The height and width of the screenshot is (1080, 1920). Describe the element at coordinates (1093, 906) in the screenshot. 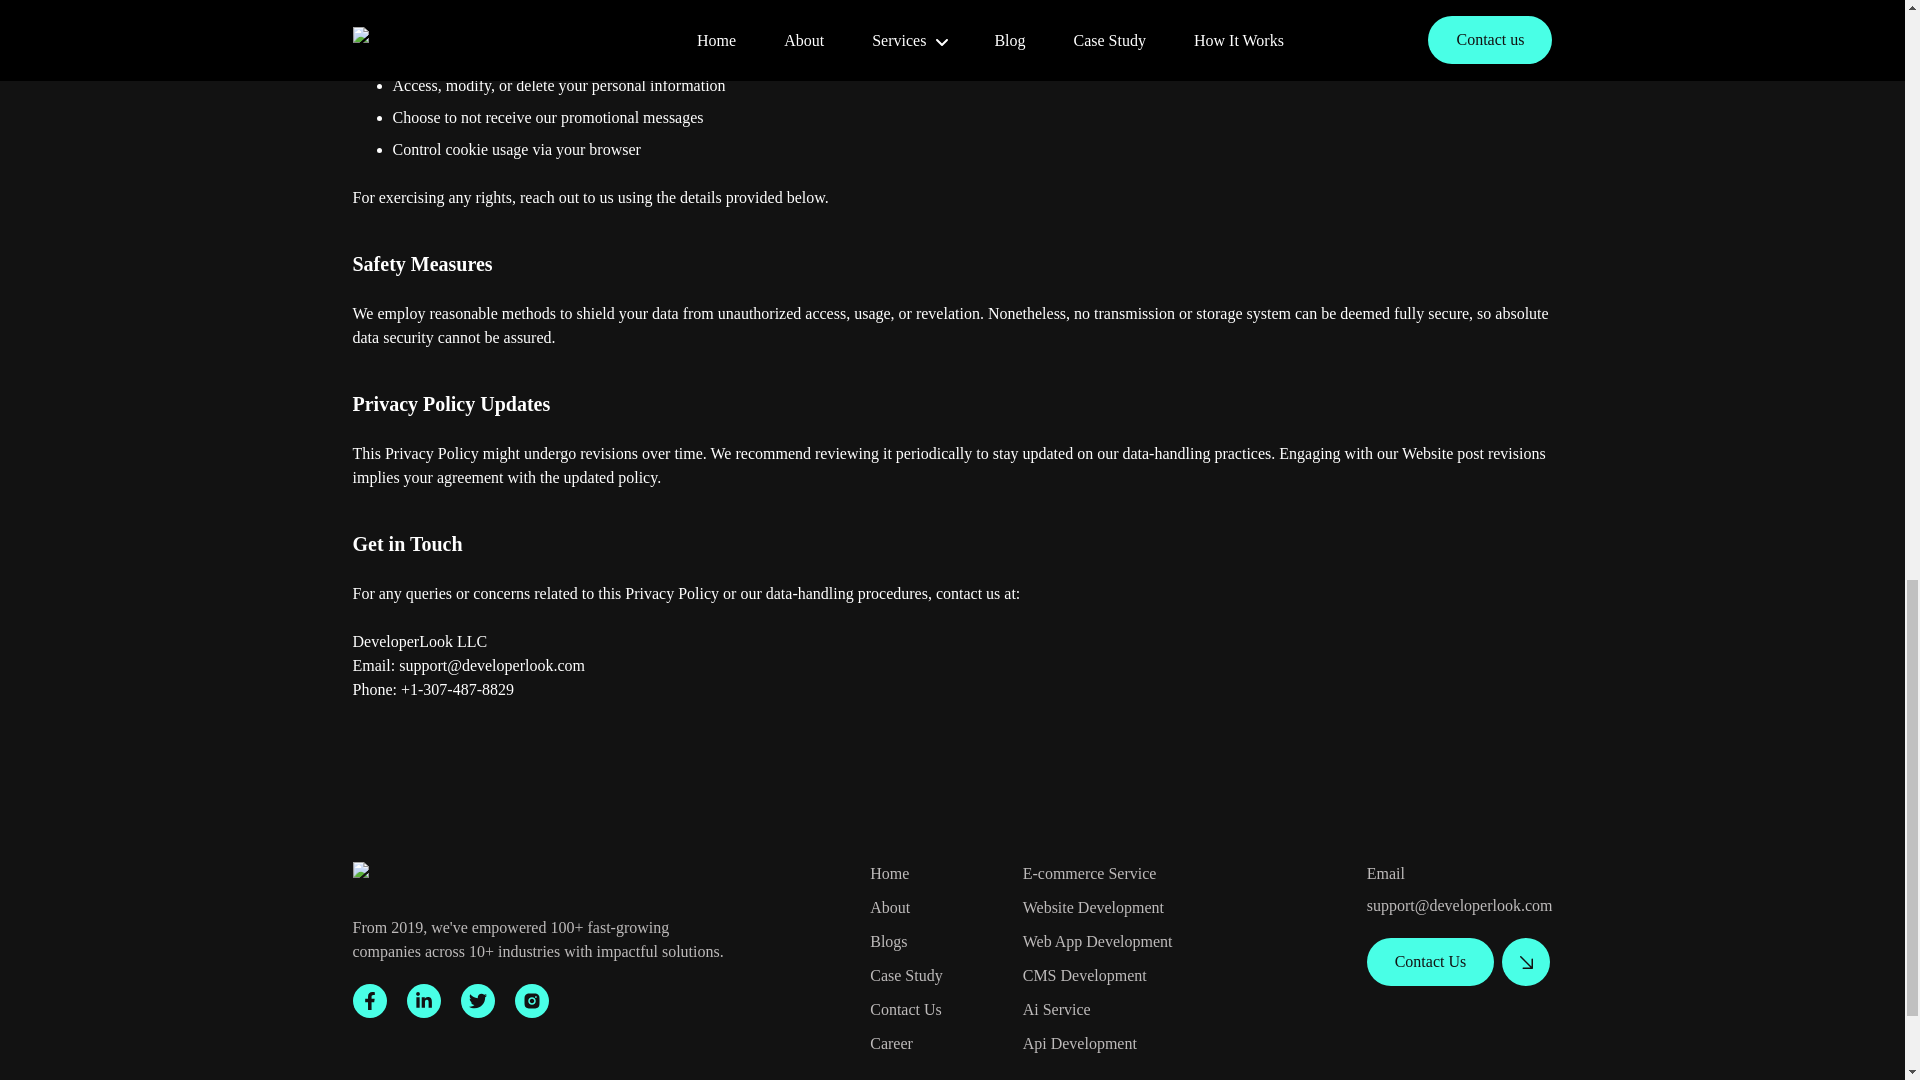

I see `Website Development` at that location.